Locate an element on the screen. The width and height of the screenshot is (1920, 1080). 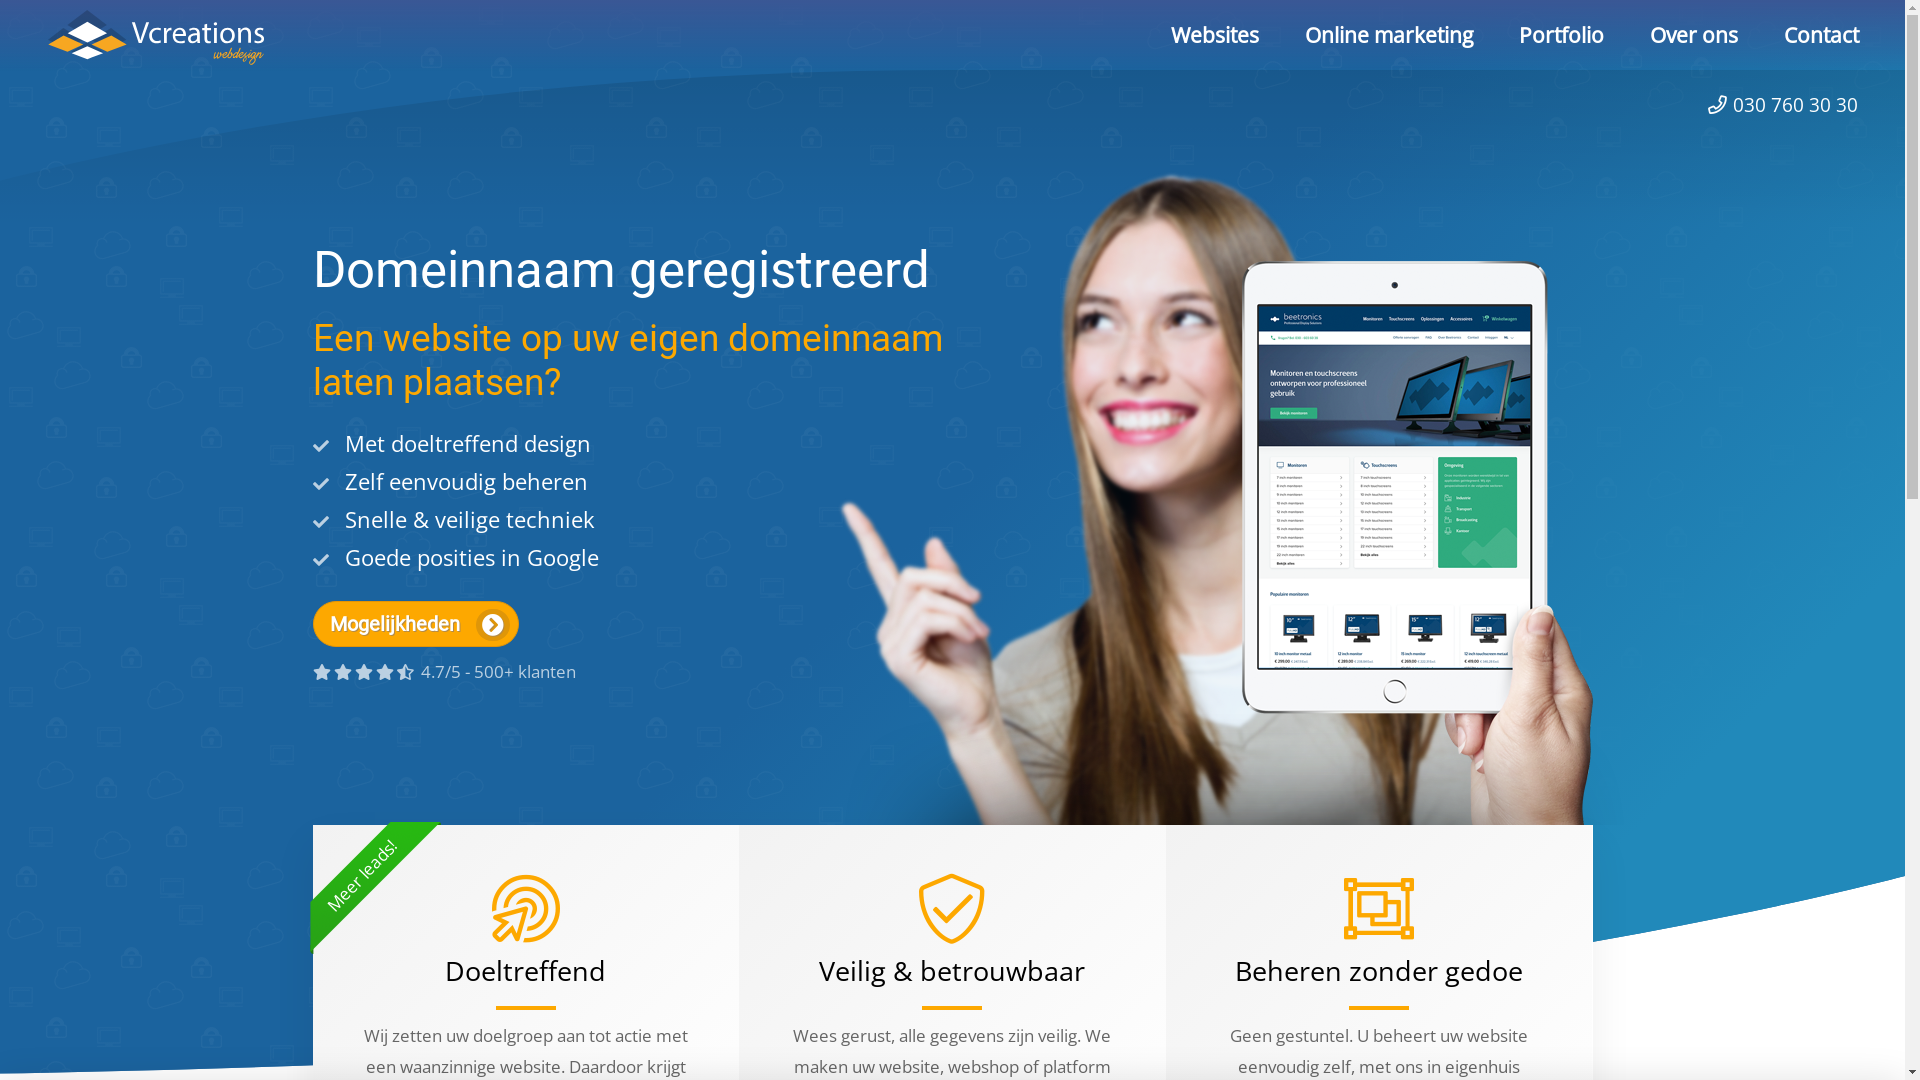
Twitter is located at coordinates (944, 886).